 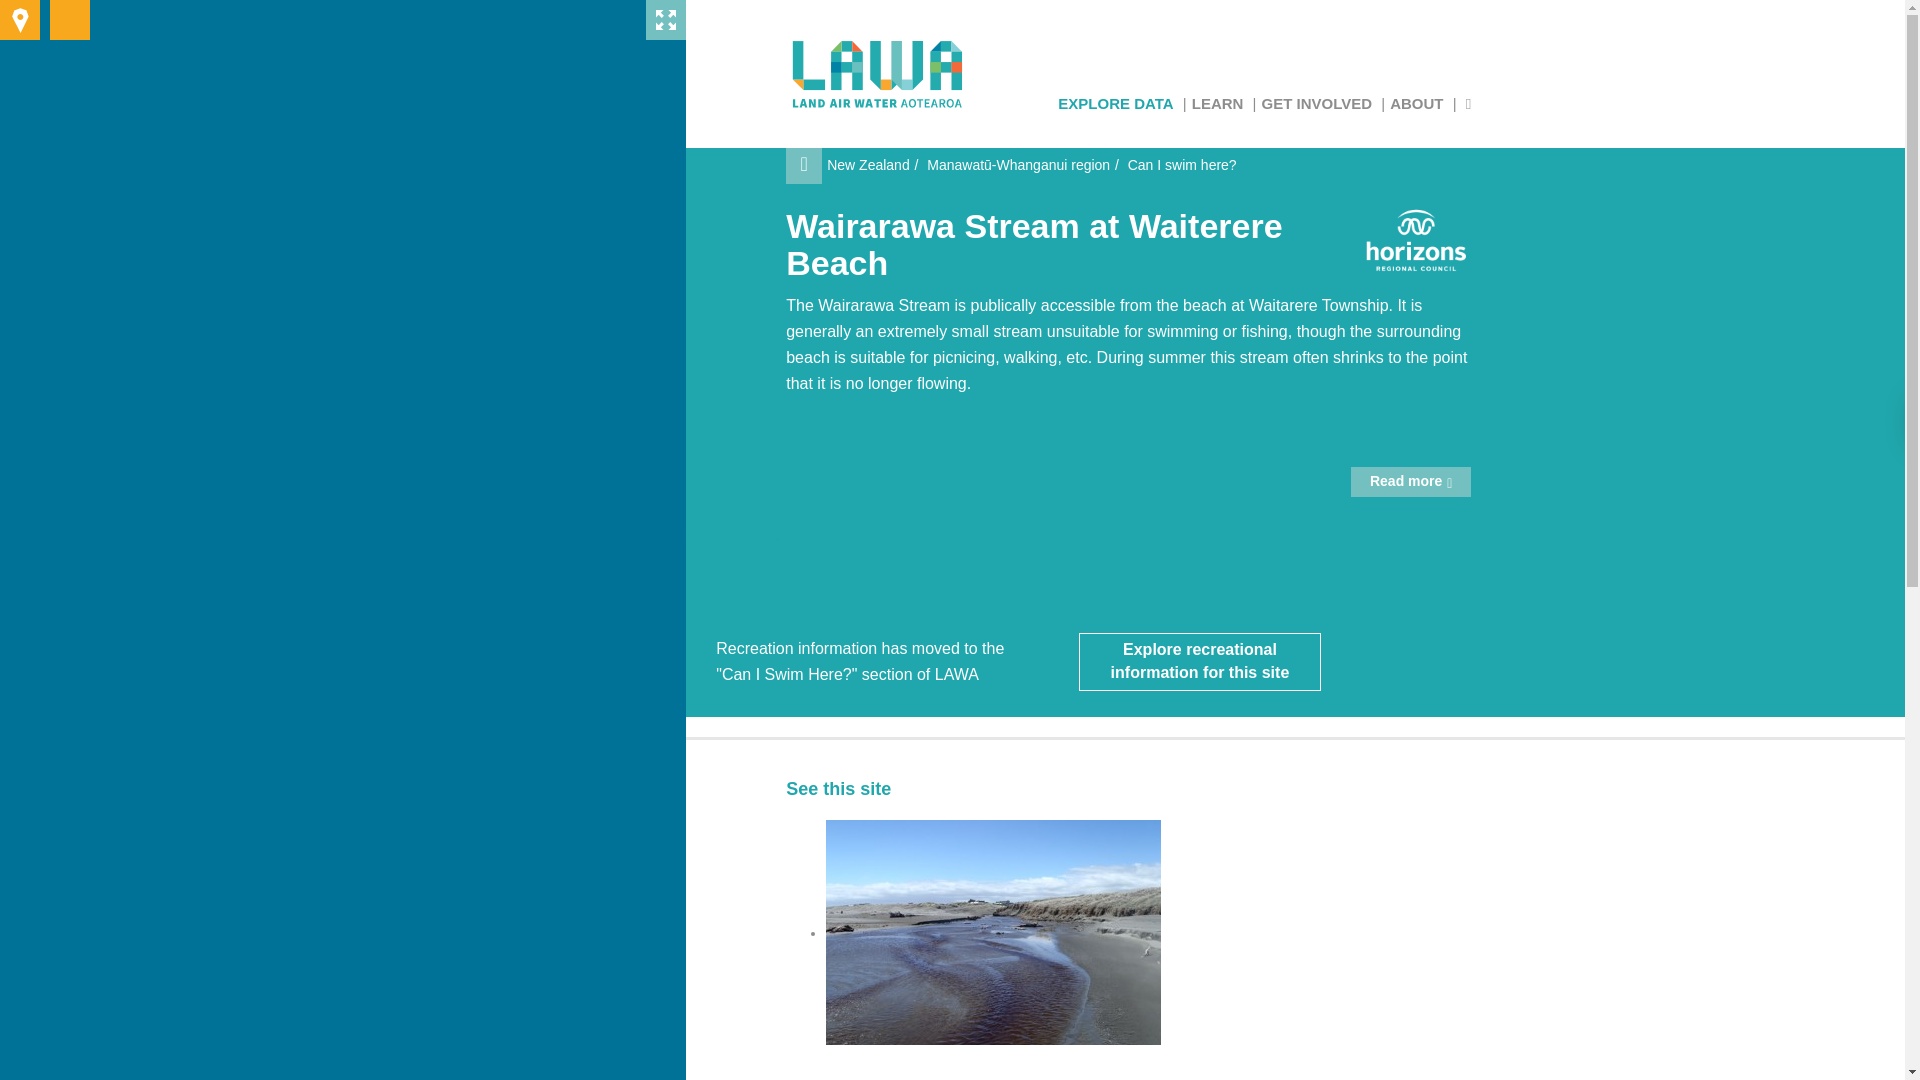 What do you see at coordinates (1416, 102) in the screenshot?
I see `ABOUT` at bounding box center [1416, 102].